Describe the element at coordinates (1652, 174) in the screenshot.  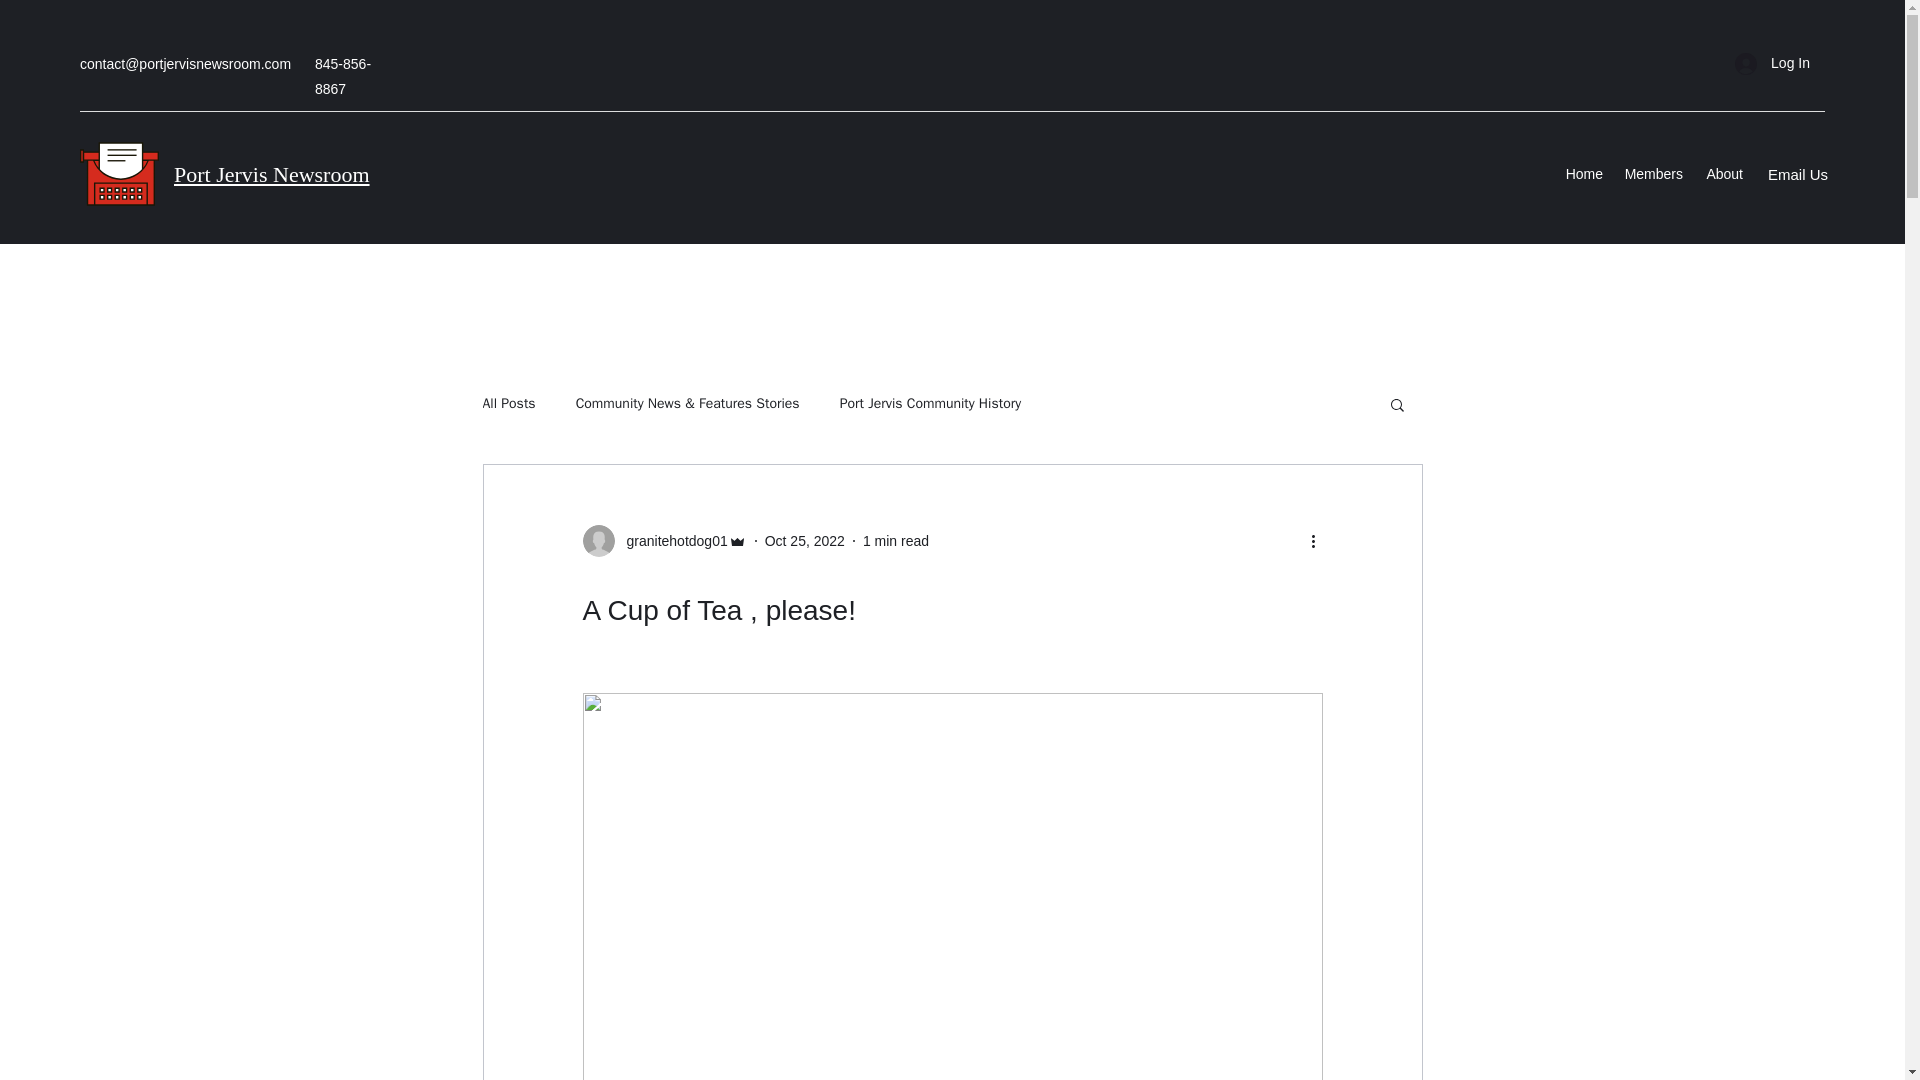
I see `Members` at that location.